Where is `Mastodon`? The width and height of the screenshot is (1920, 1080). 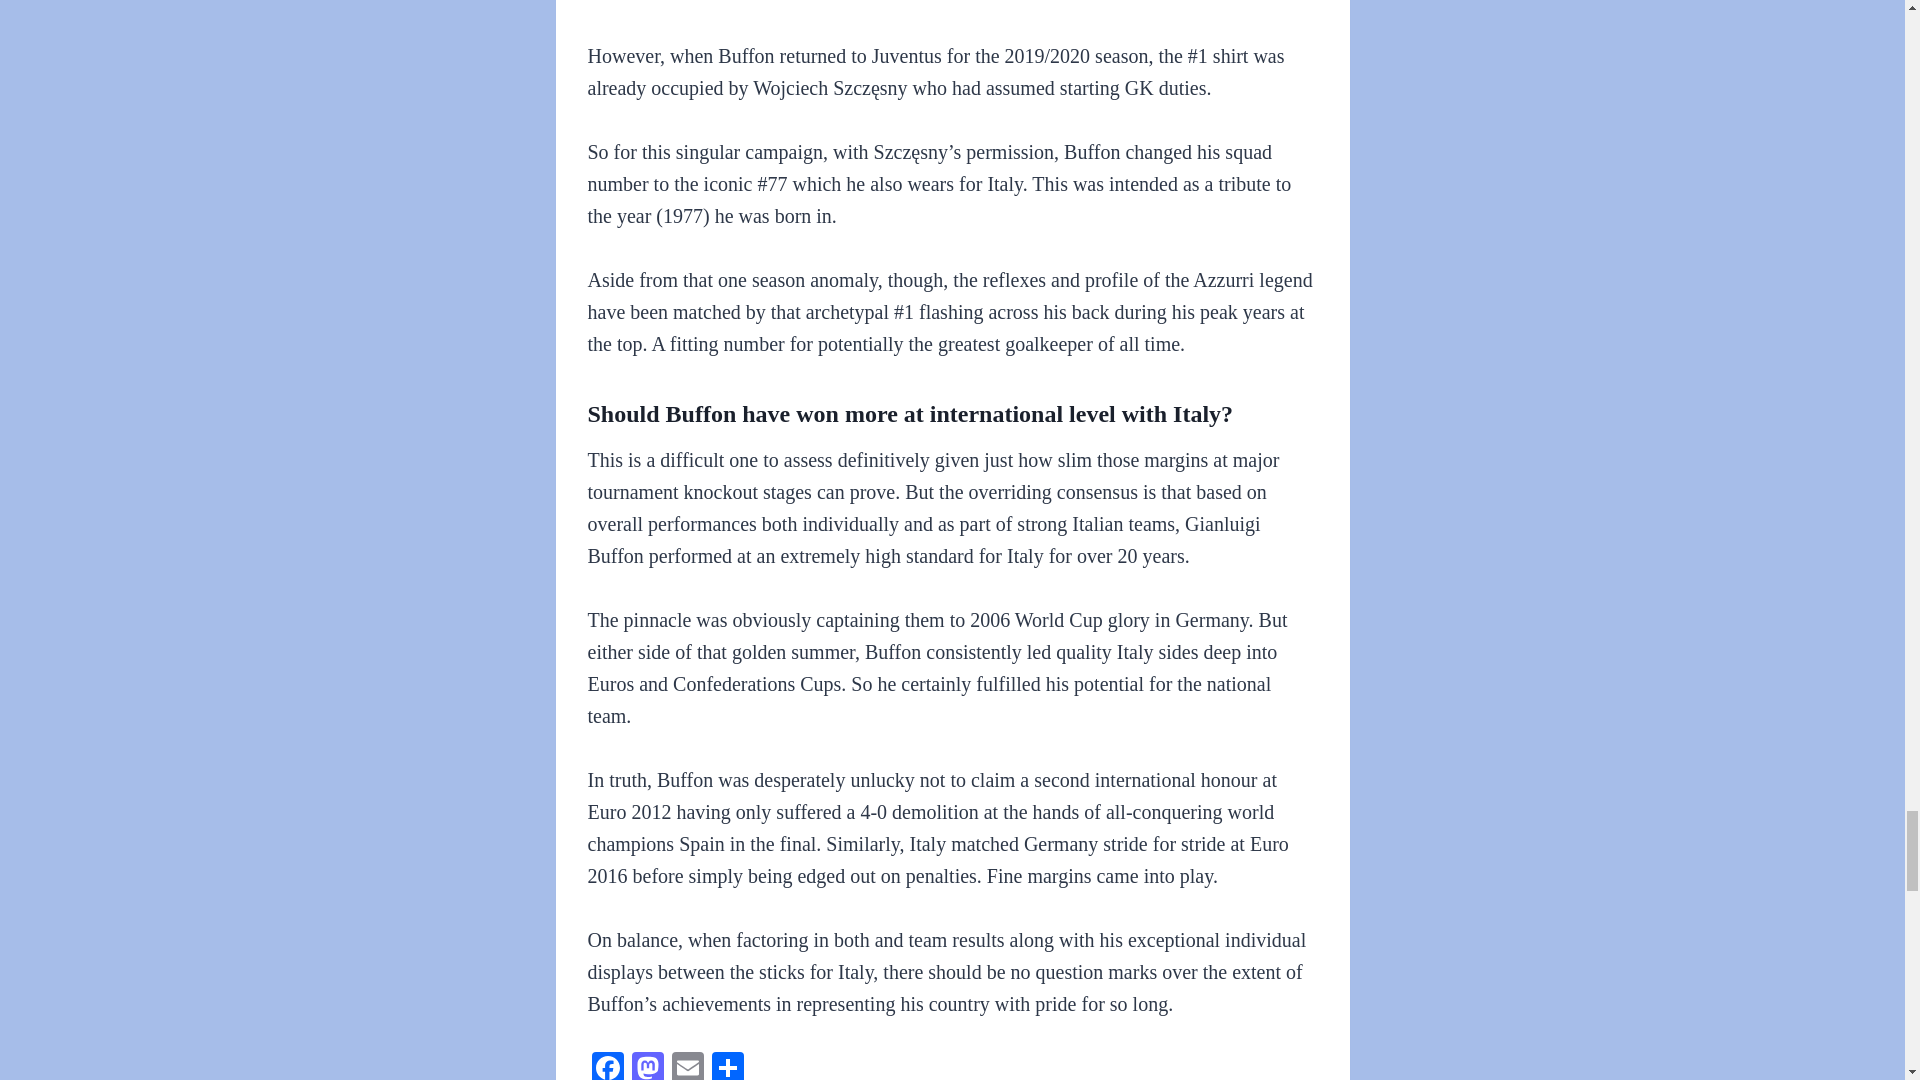
Mastodon is located at coordinates (648, 1066).